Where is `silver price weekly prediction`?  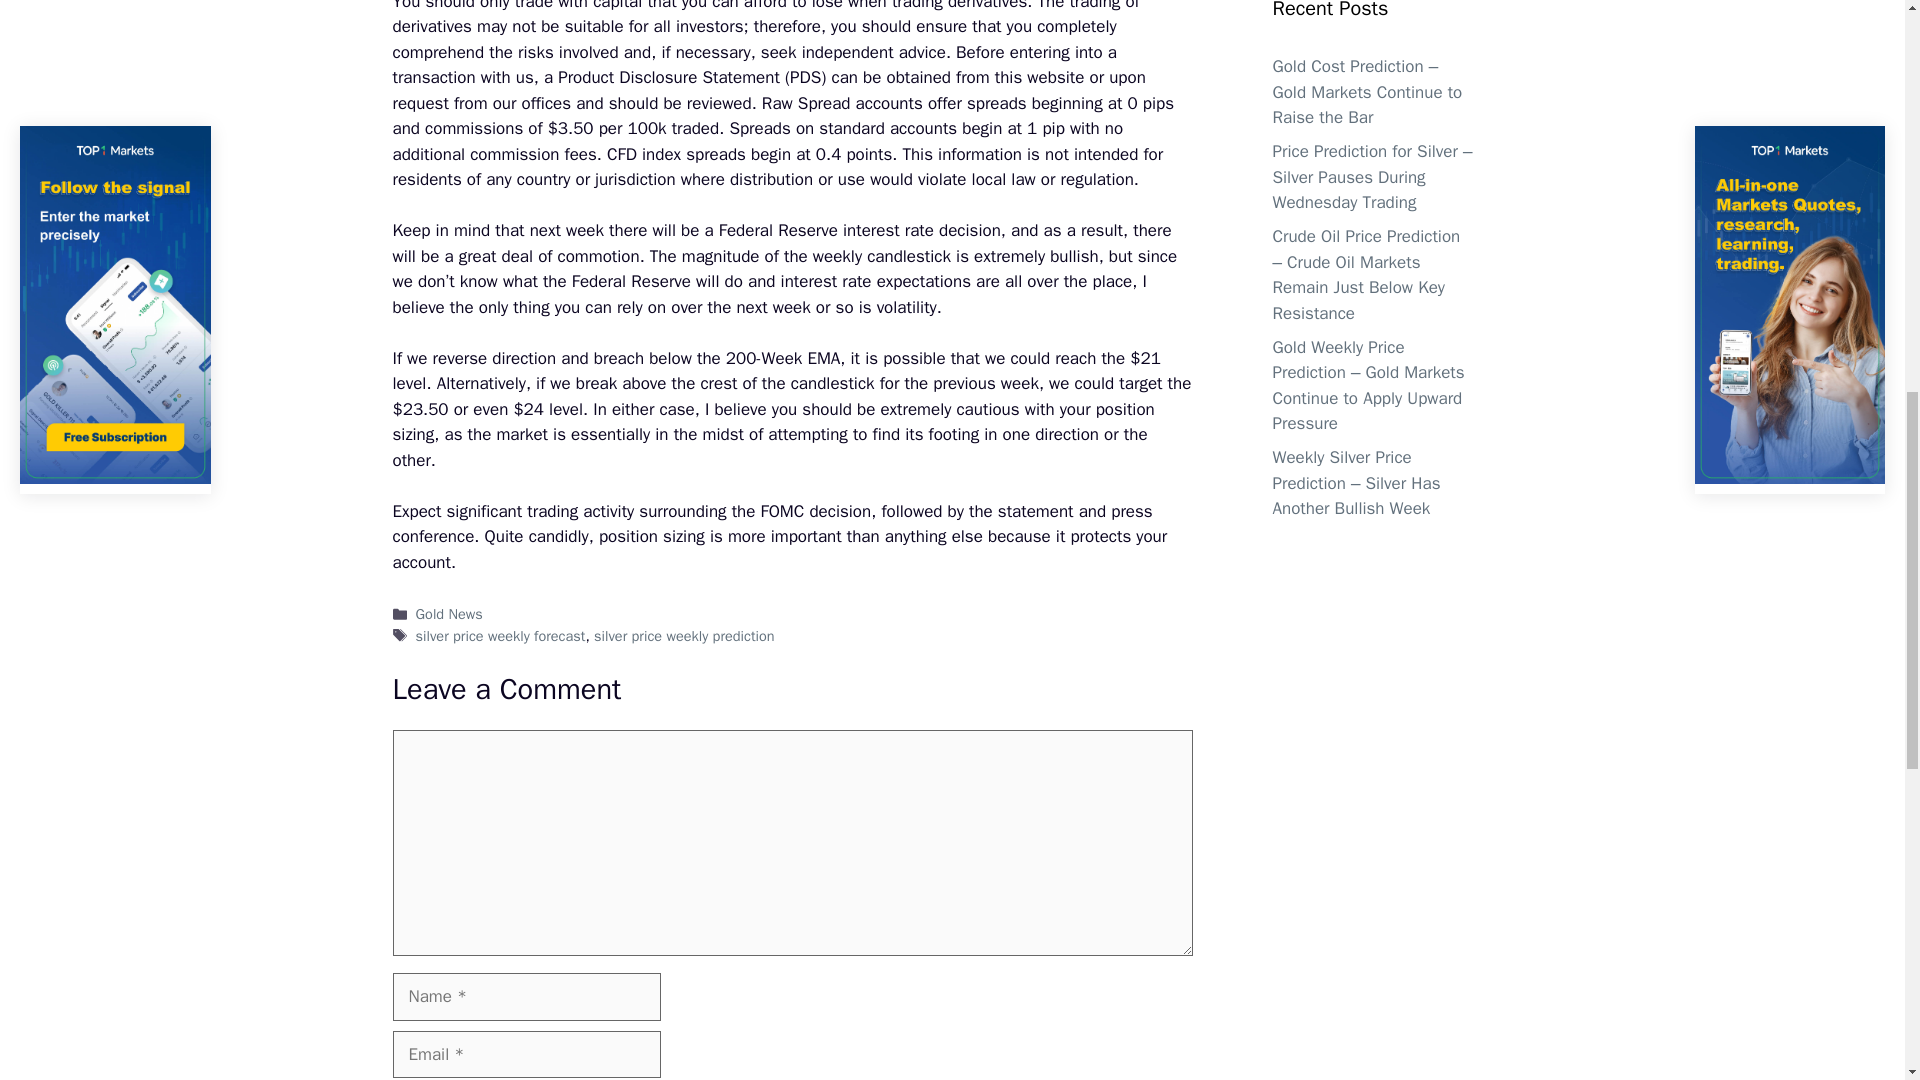
silver price weekly prediction is located at coordinates (683, 636).